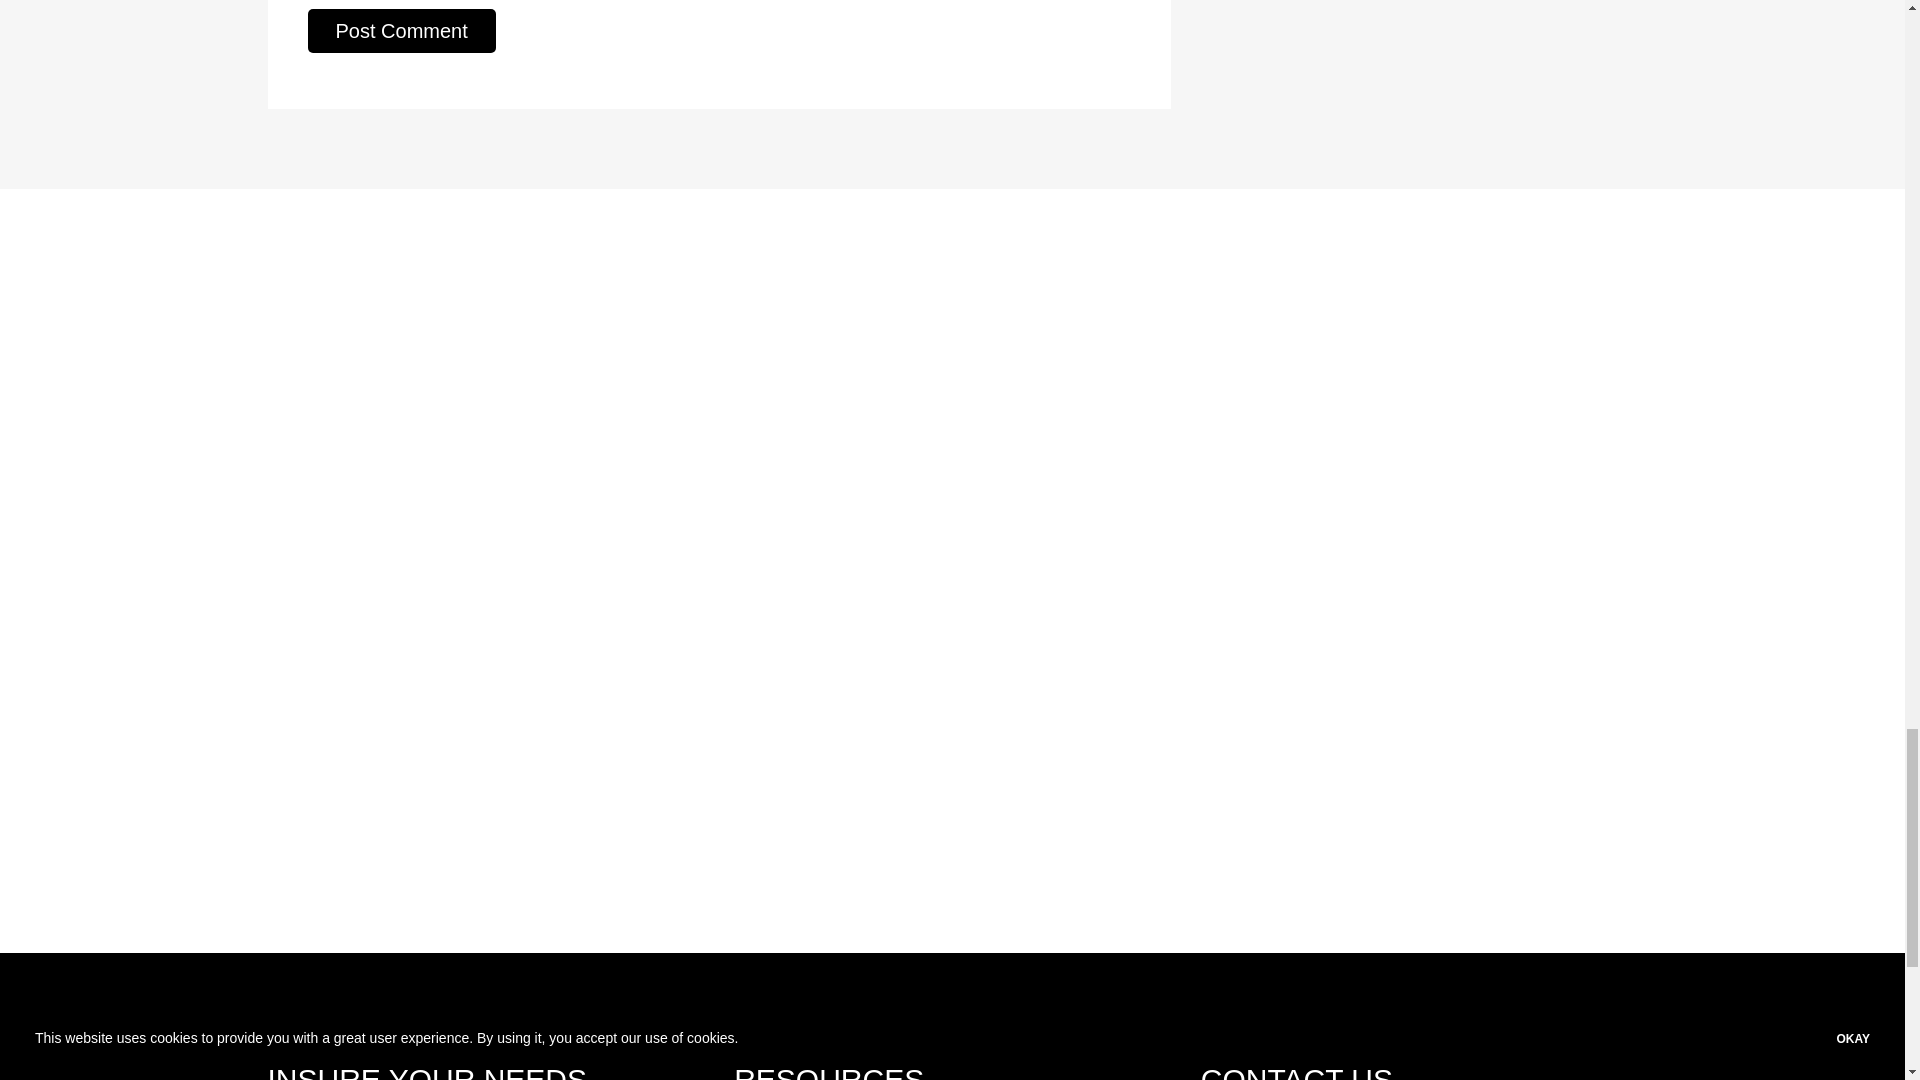 This screenshot has width=1920, height=1080. Describe the element at coordinates (401, 30) in the screenshot. I see `Post Comment` at that location.